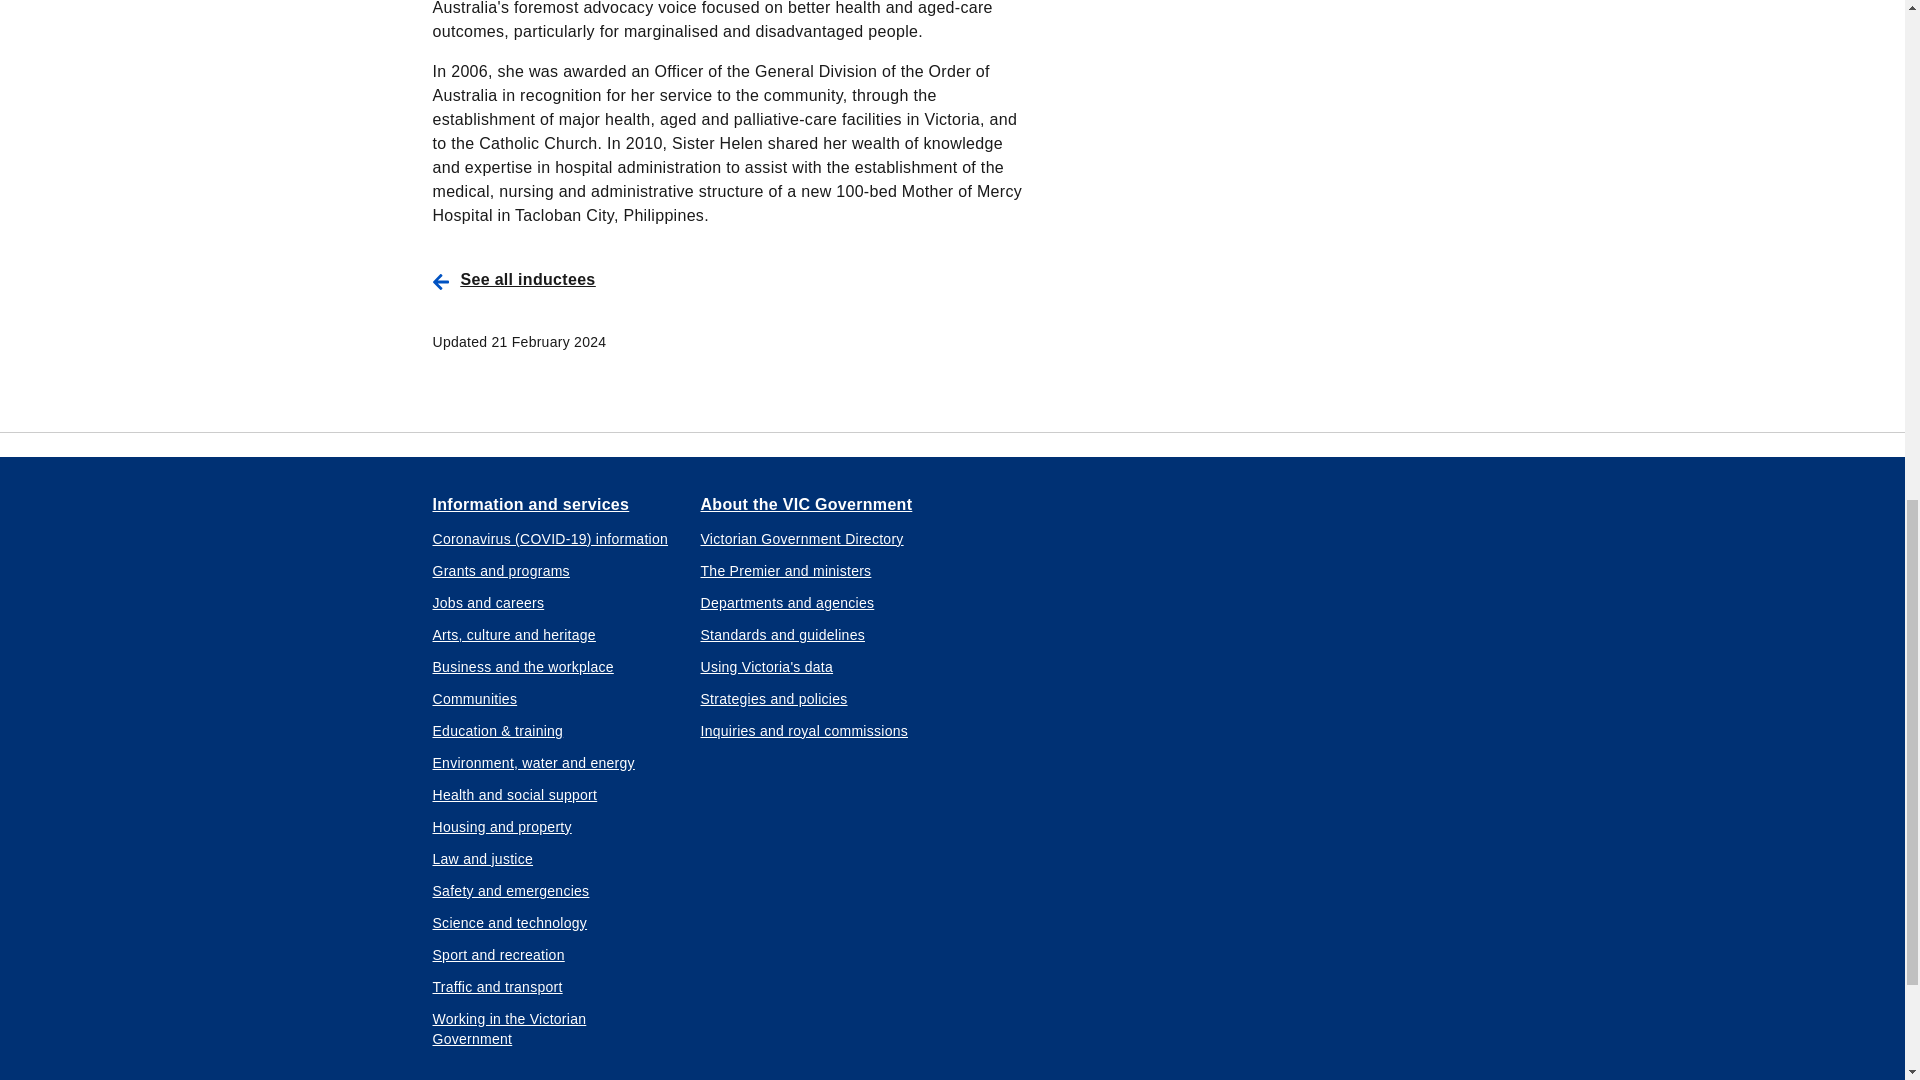 Image resolution: width=1920 pixels, height=1080 pixels. Describe the element at coordinates (773, 698) in the screenshot. I see `Strategies and policies` at that location.